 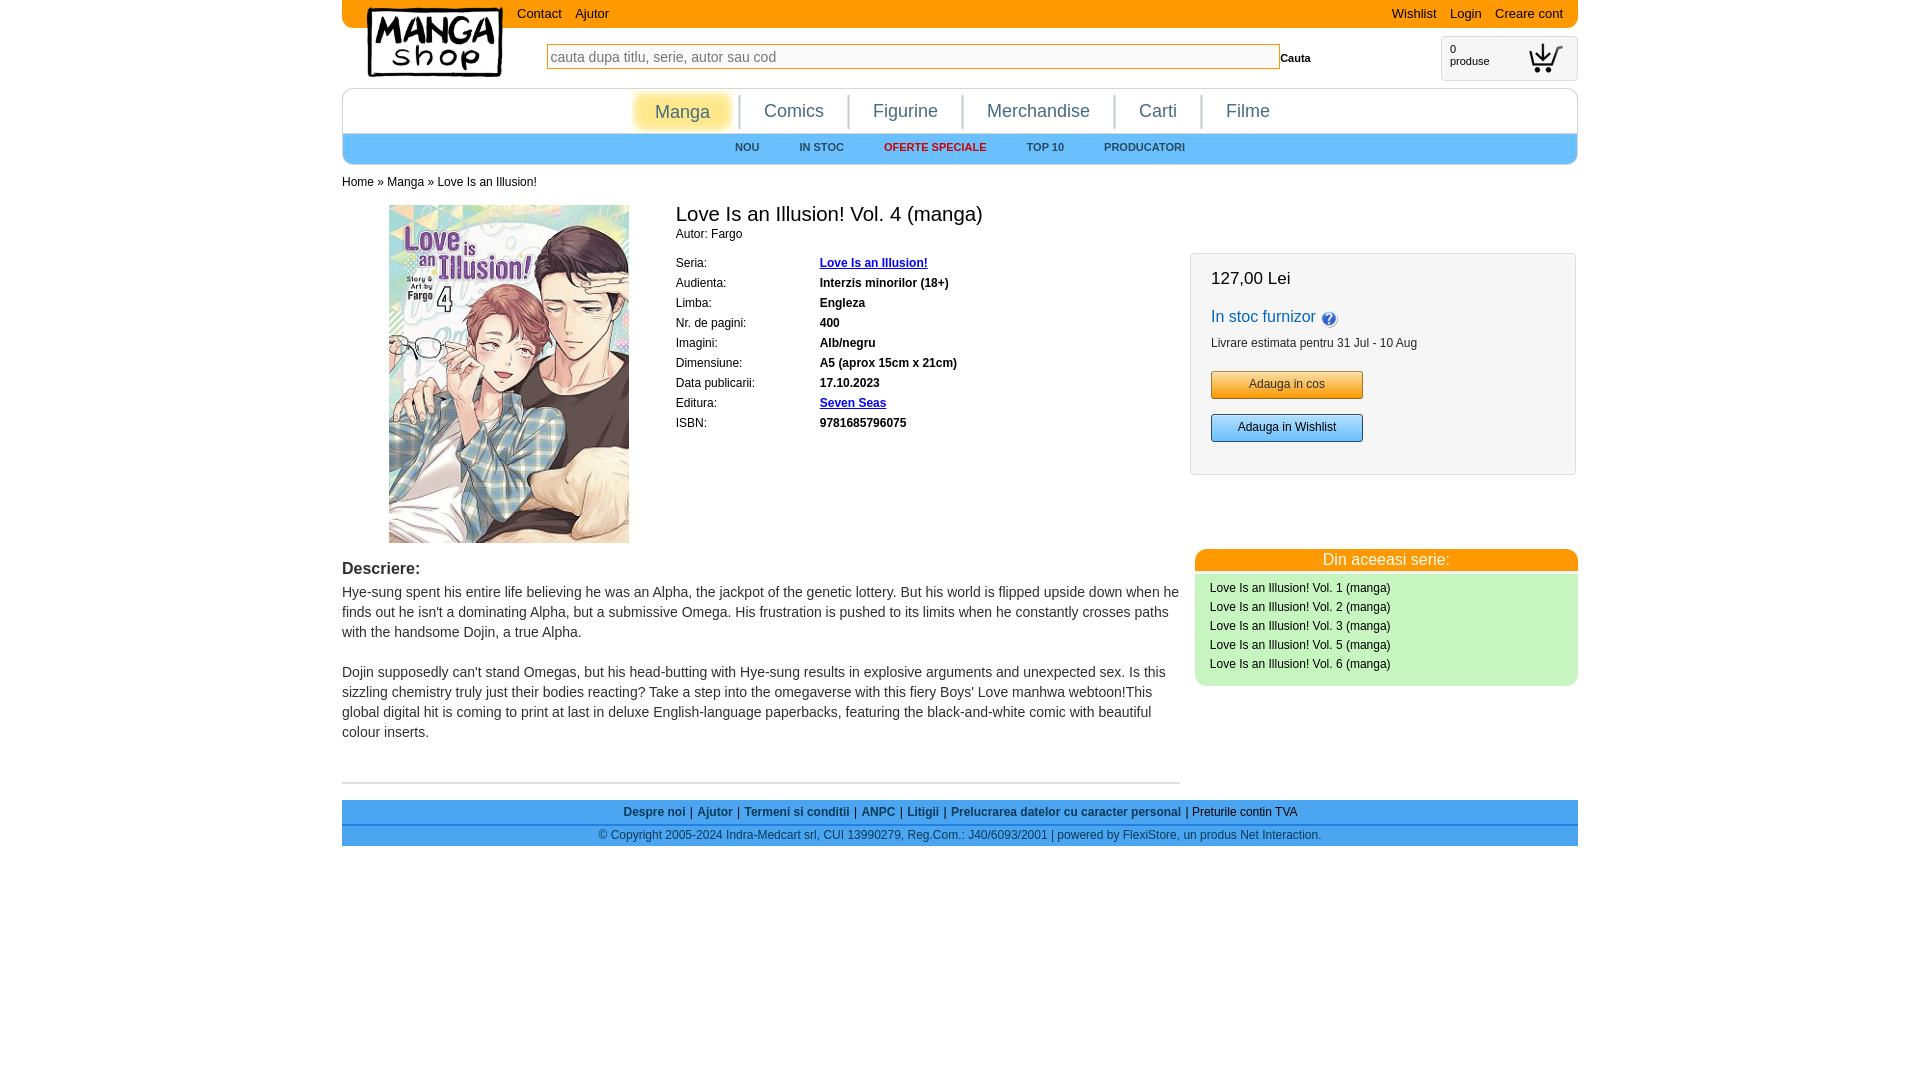 I want to click on IN STOC, so click(x=820, y=146).